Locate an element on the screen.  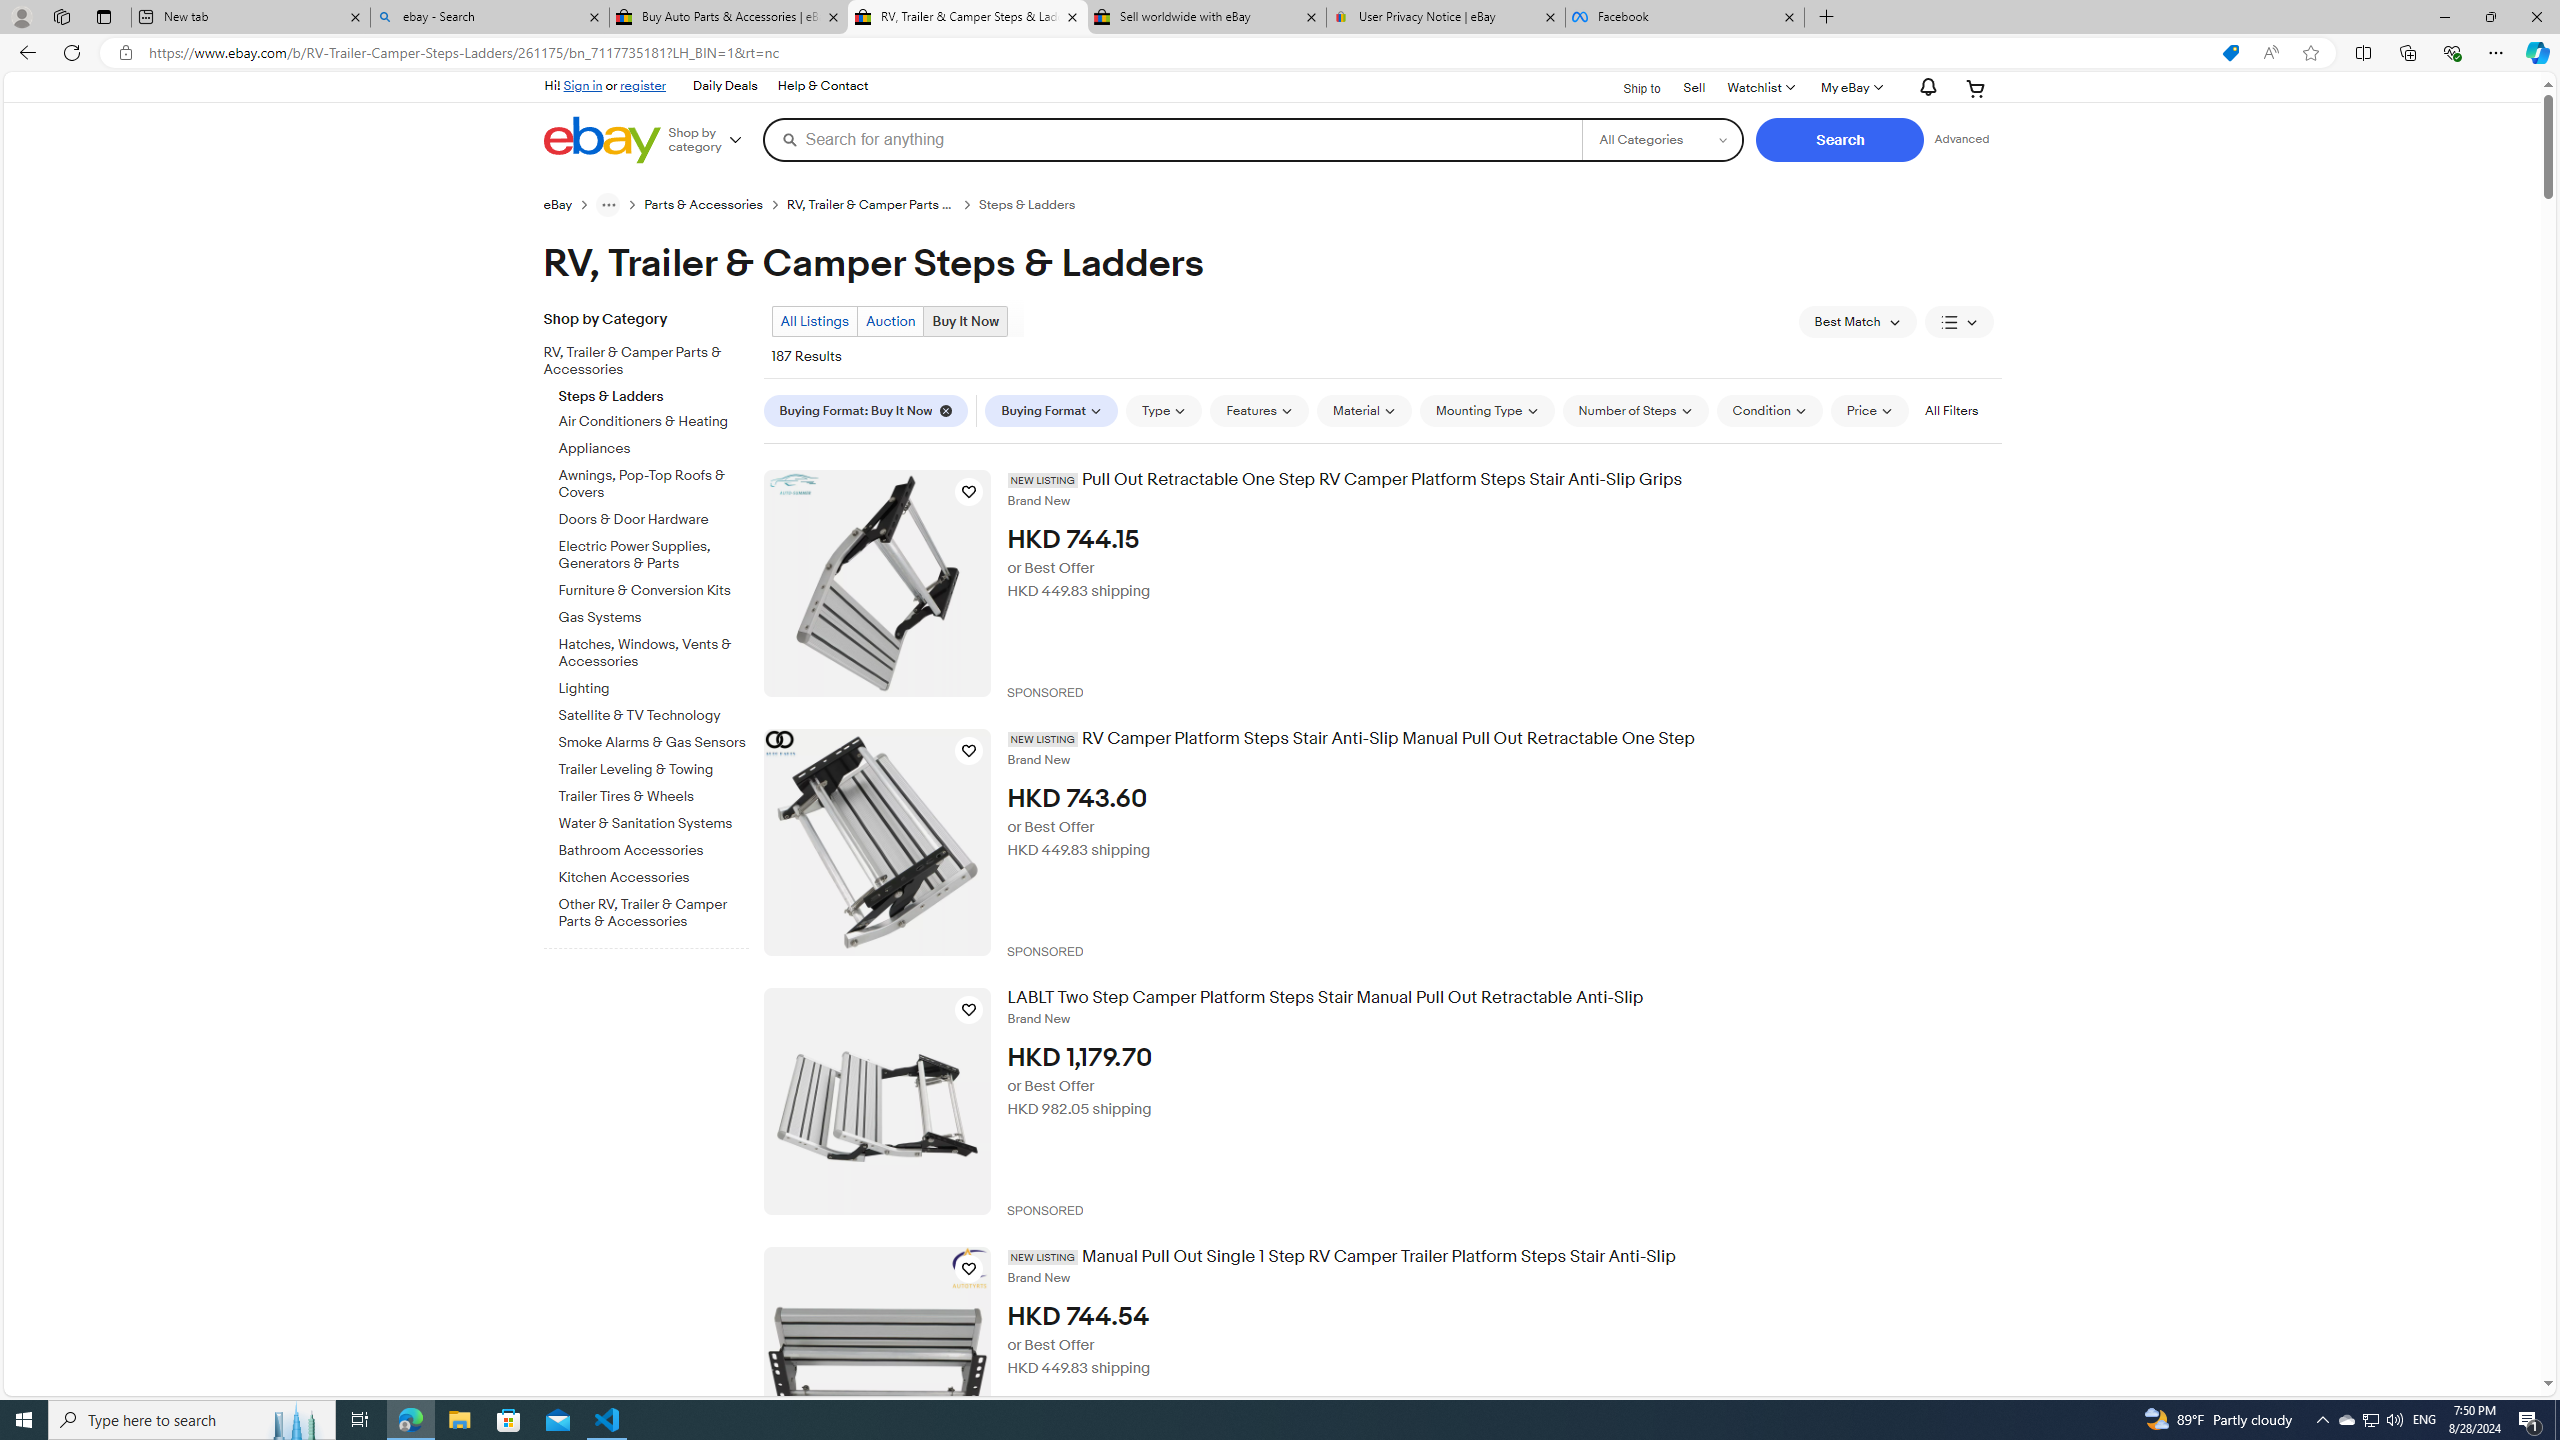
Awnings, Pop-Top Roofs & Covers is located at coordinates (654, 480).